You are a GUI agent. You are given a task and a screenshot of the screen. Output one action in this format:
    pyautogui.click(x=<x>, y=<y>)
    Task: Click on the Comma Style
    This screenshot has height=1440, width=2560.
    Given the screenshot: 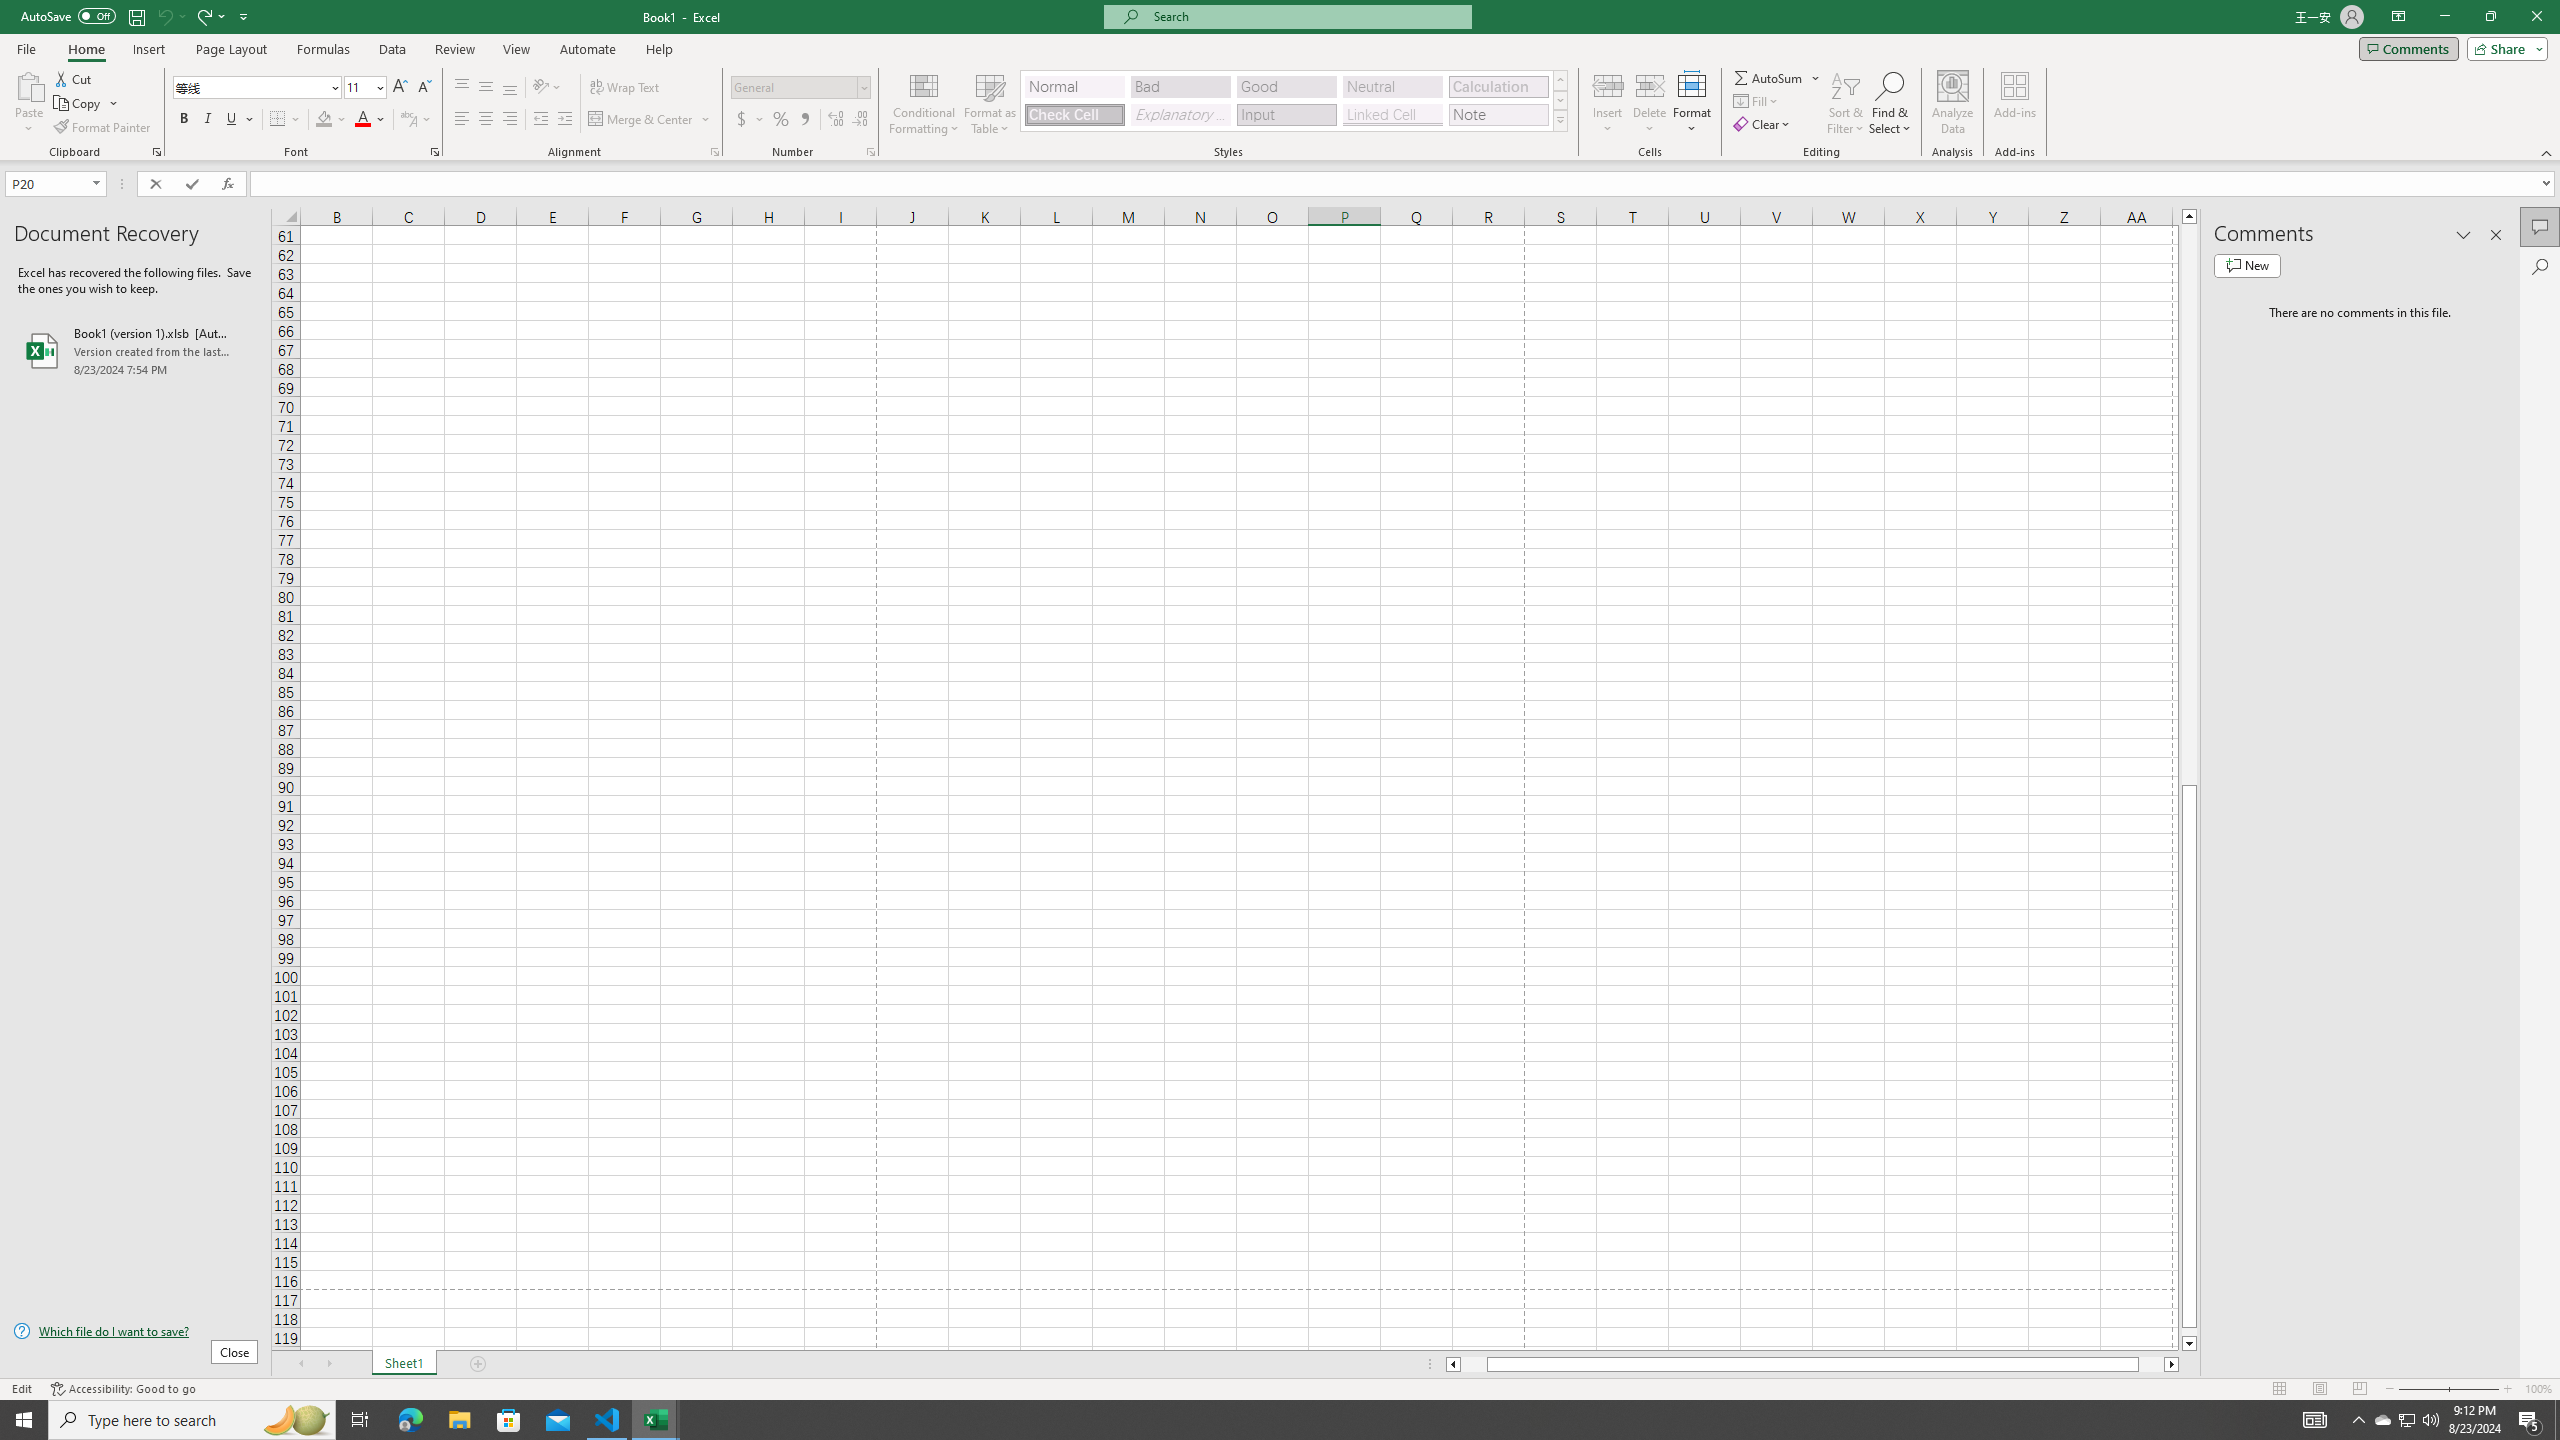 What is the action you would take?
    pyautogui.click(x=804, y=120)
    